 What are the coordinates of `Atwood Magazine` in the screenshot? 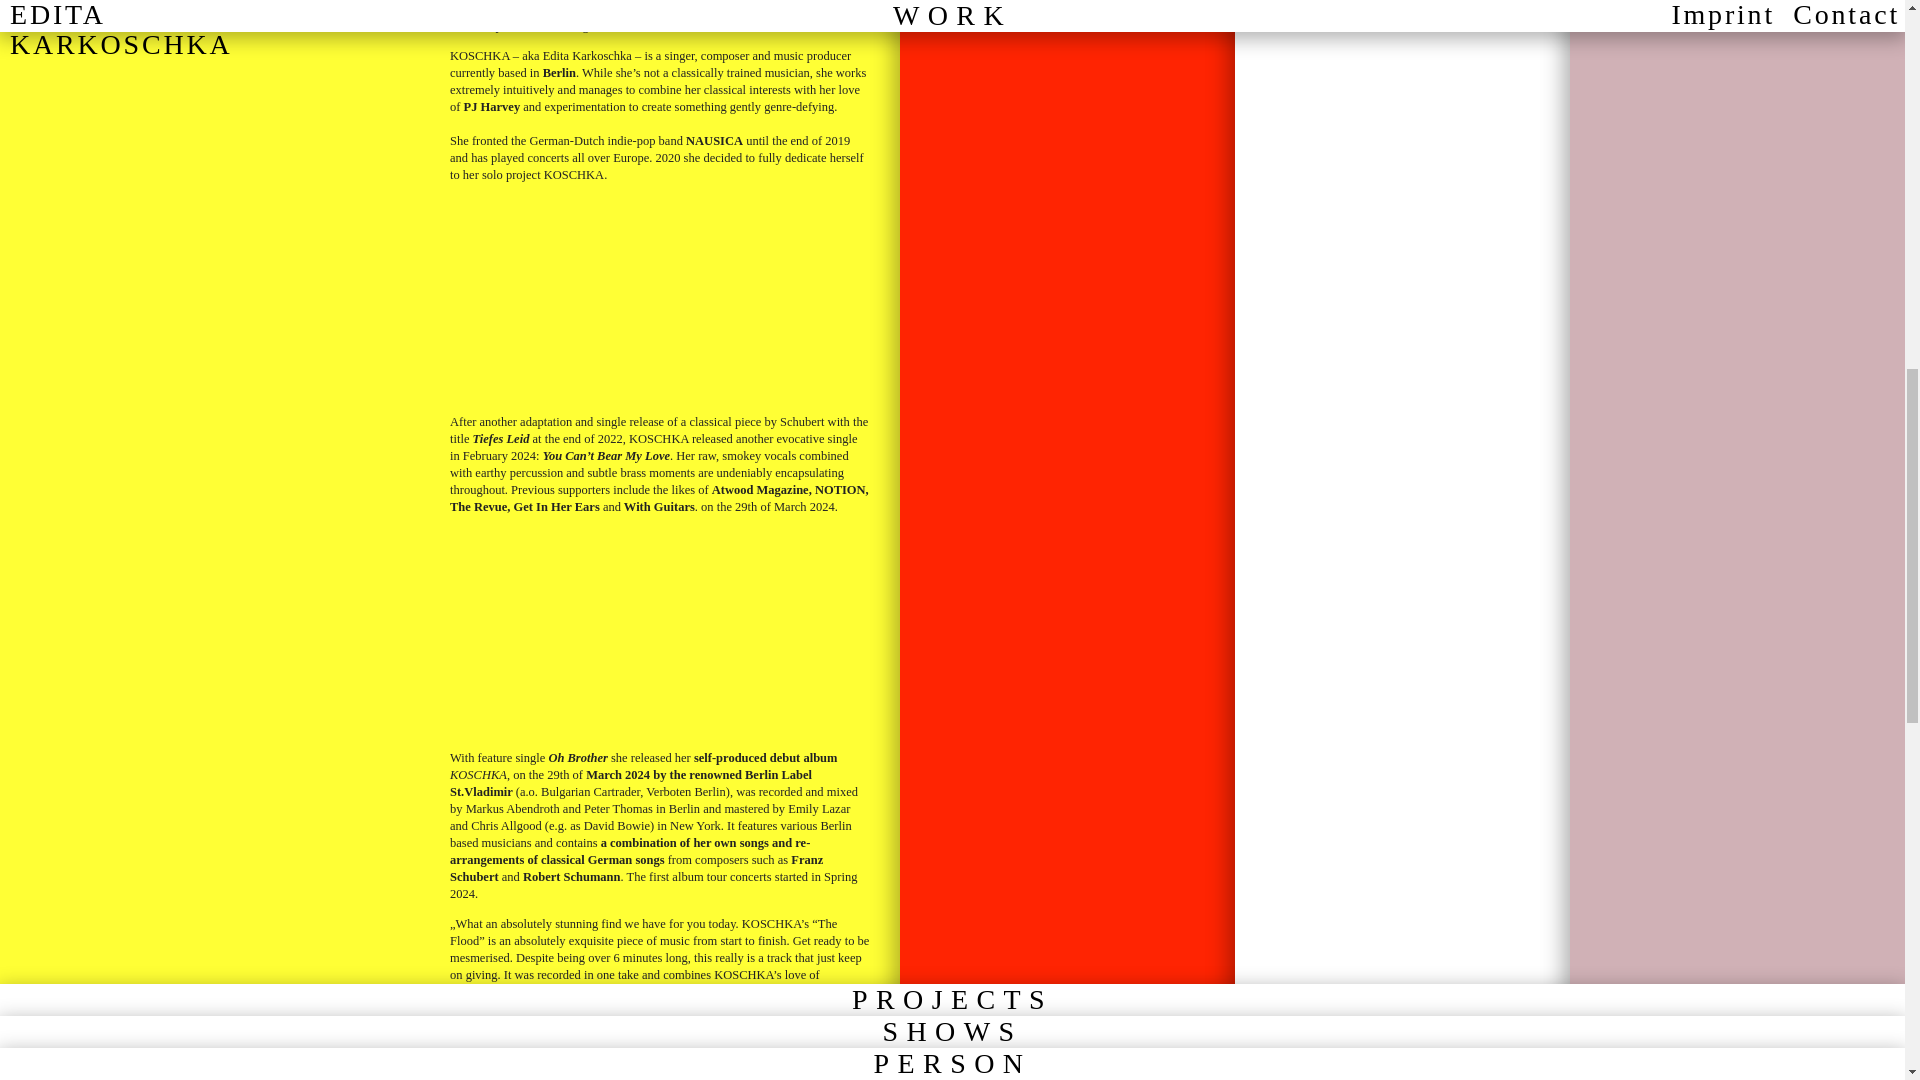 It's located at (1464, 324).